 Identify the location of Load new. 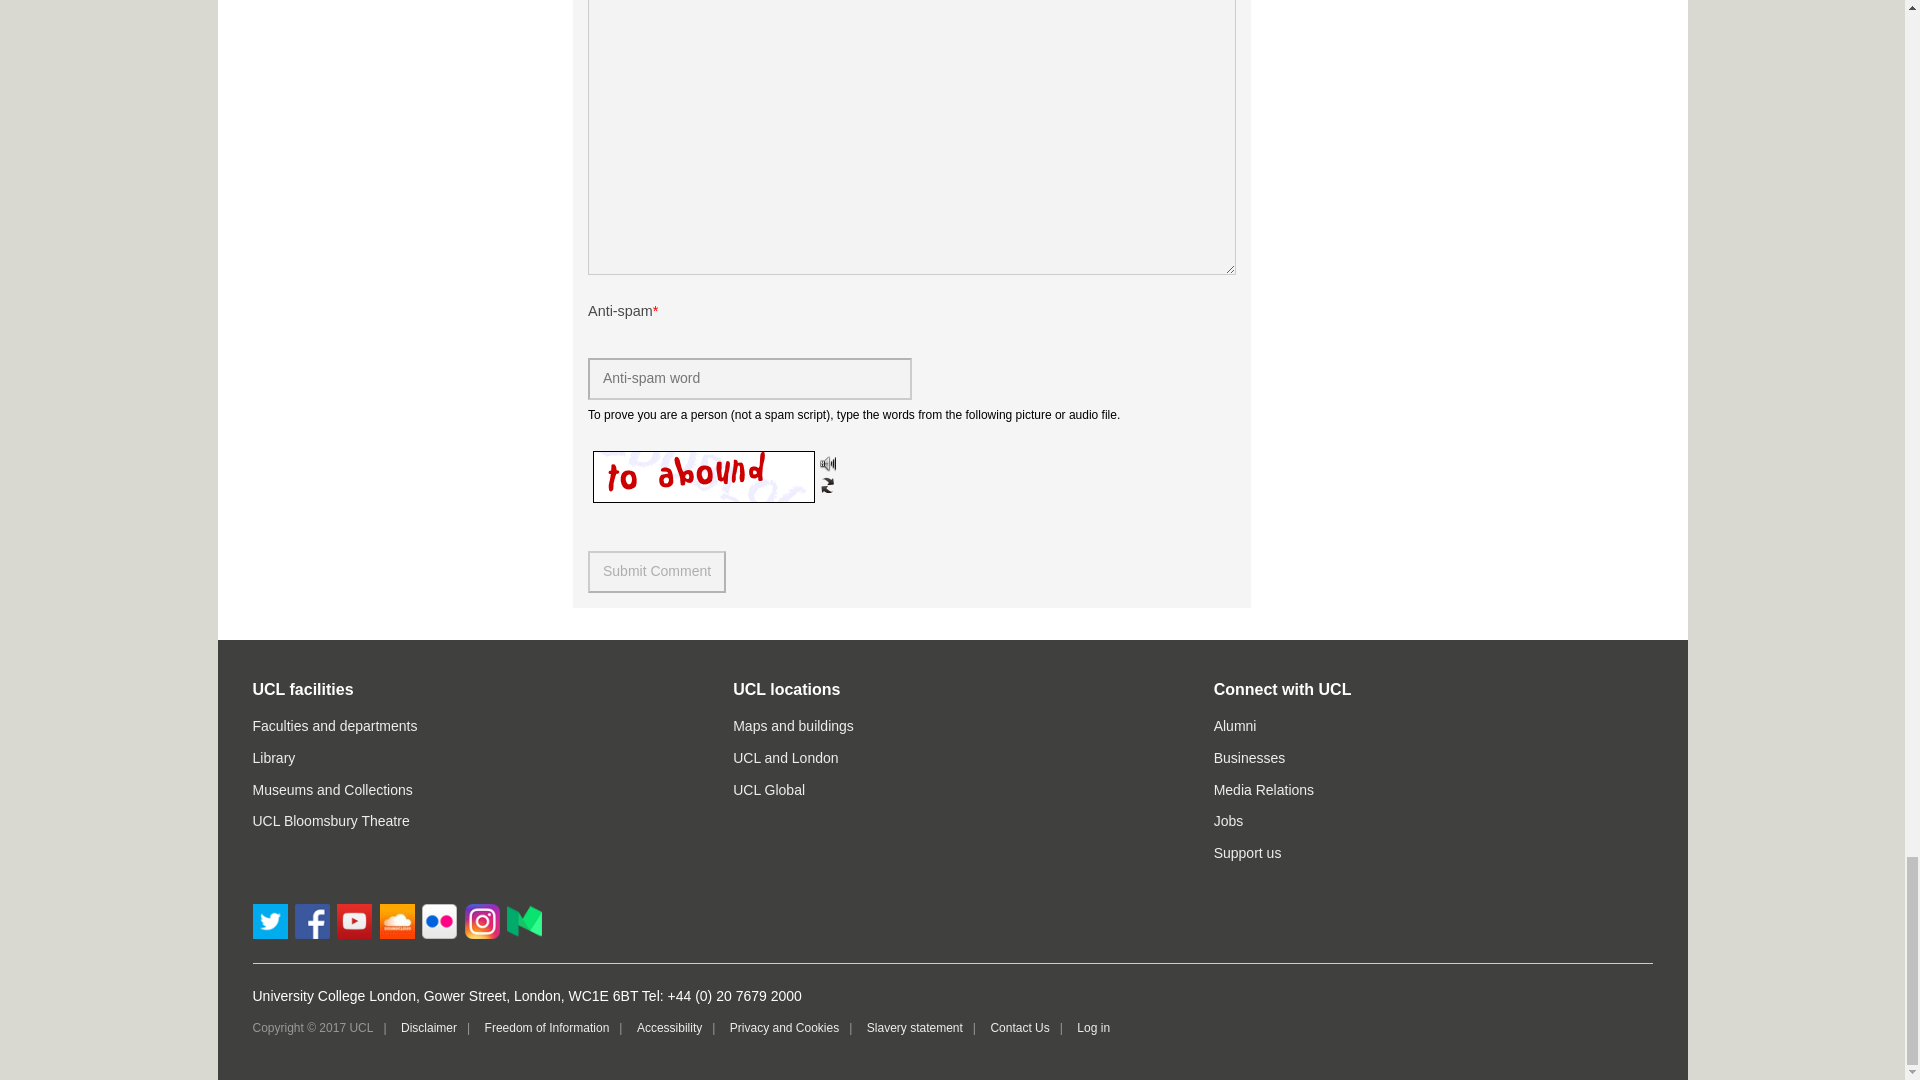
(827, 484).